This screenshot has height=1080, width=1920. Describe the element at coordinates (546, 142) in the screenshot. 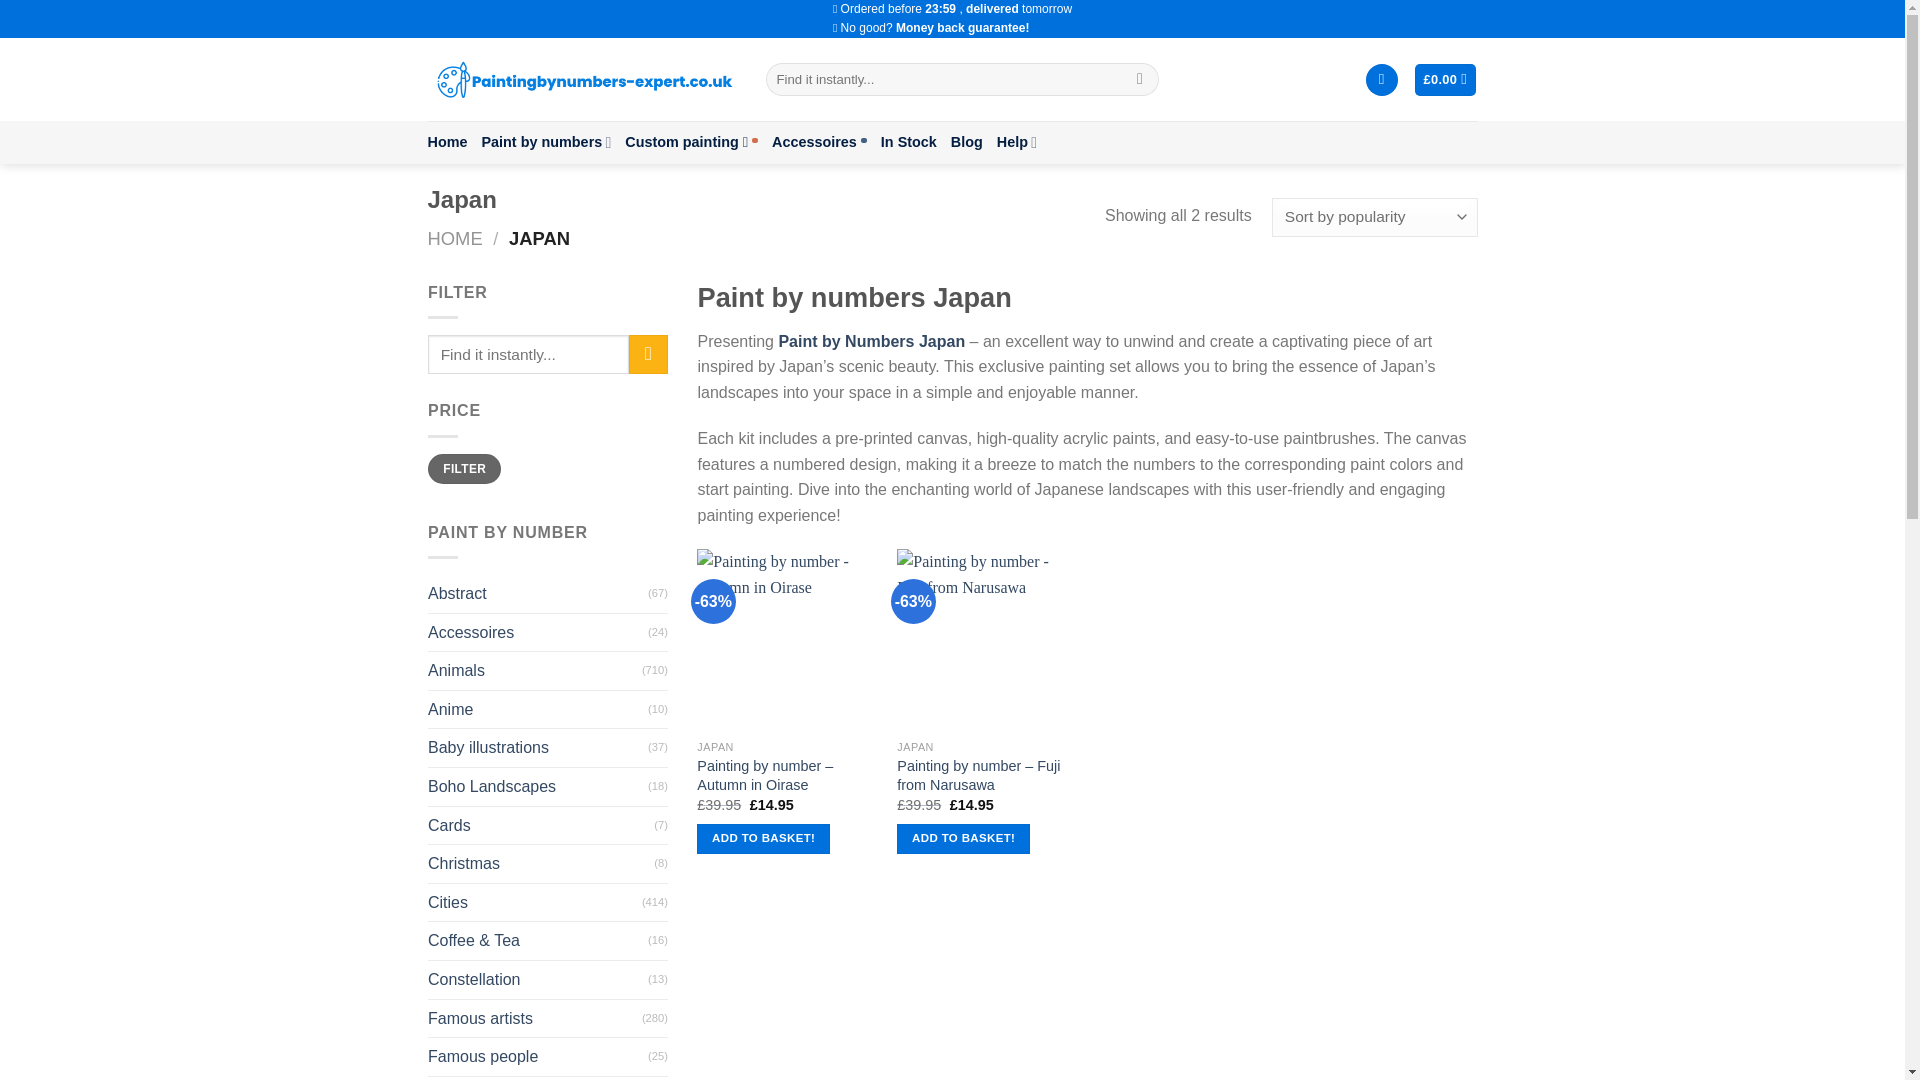

I see `Paint by numbers` at that location.